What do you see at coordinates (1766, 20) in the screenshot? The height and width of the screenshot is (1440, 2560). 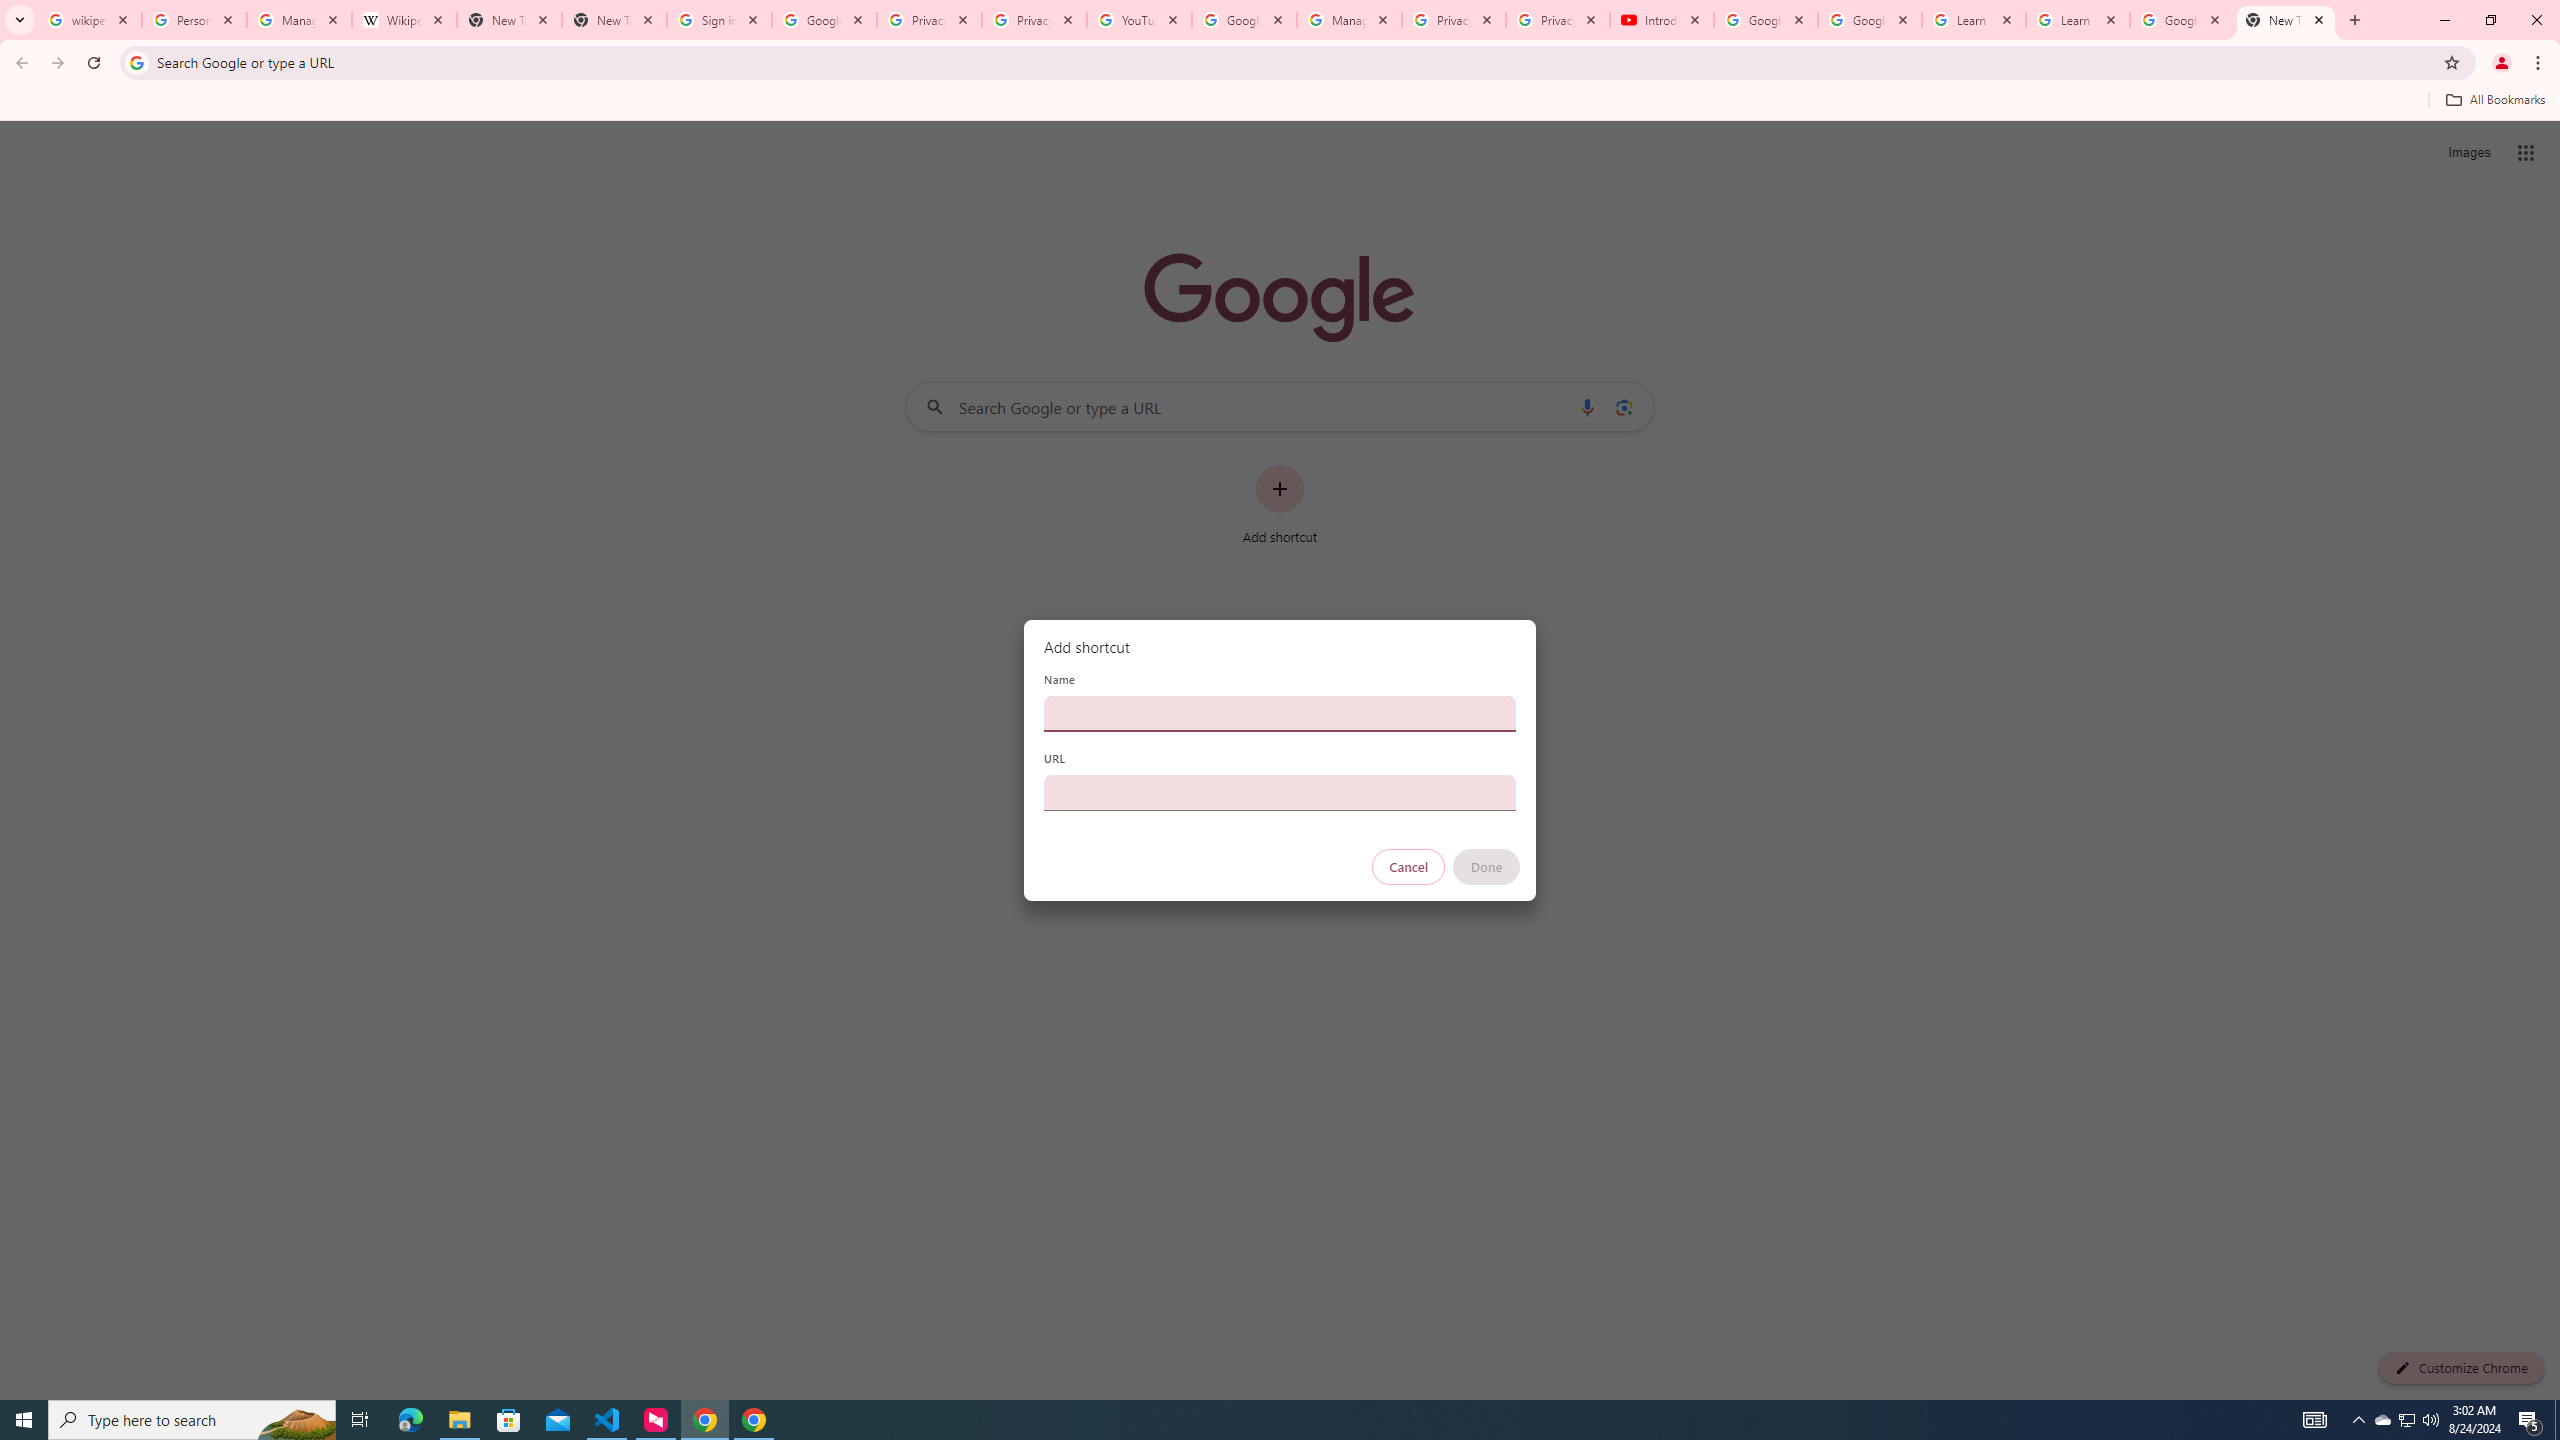 I see `Google Account Help` at bounding box center [1766, 20].